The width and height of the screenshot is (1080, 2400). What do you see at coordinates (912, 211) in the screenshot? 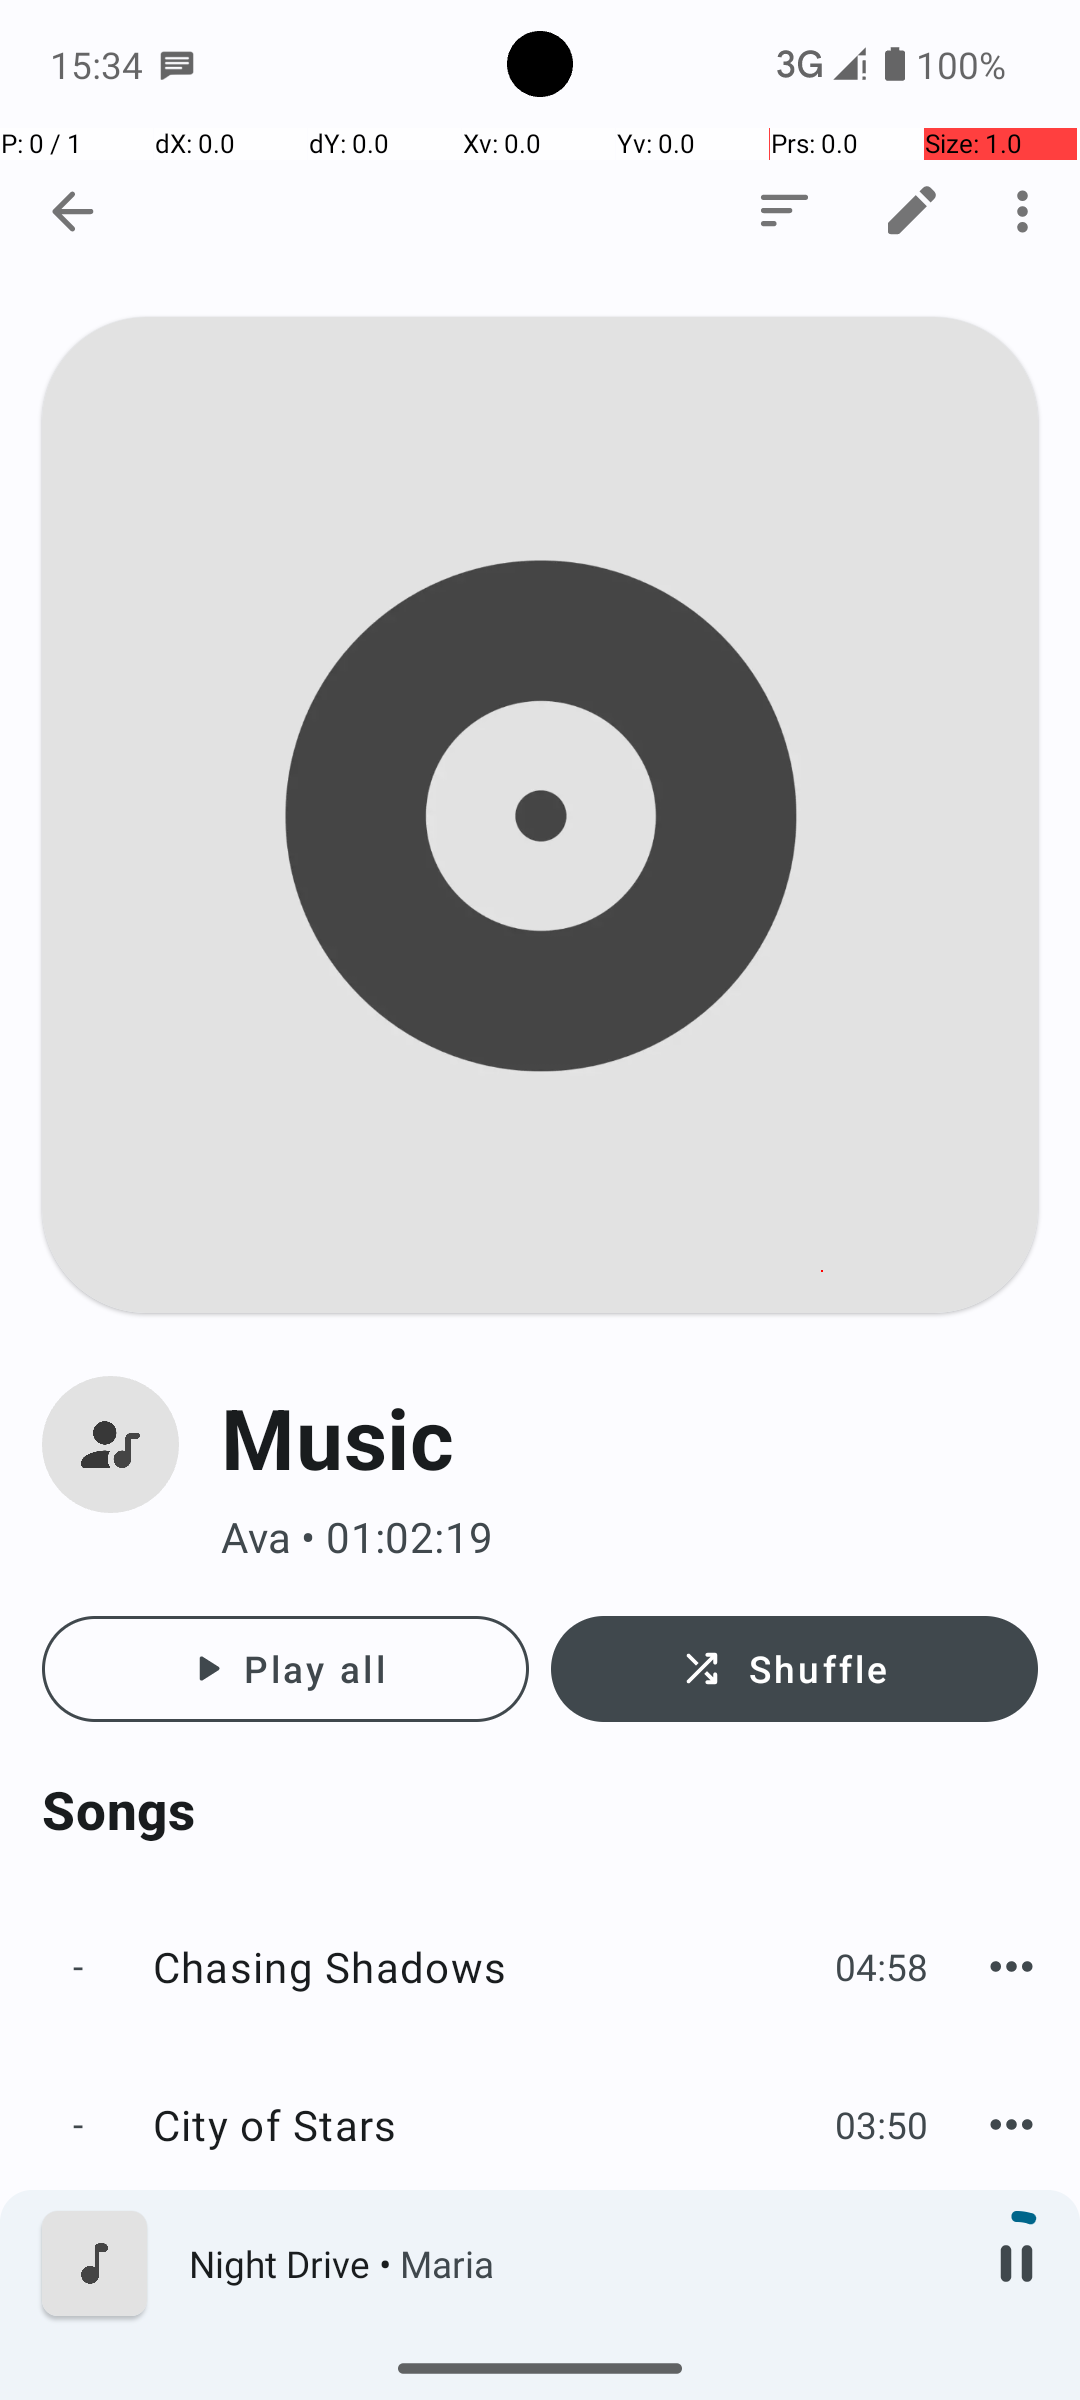
I see `Tag editor` at bounding box center [912, 211].